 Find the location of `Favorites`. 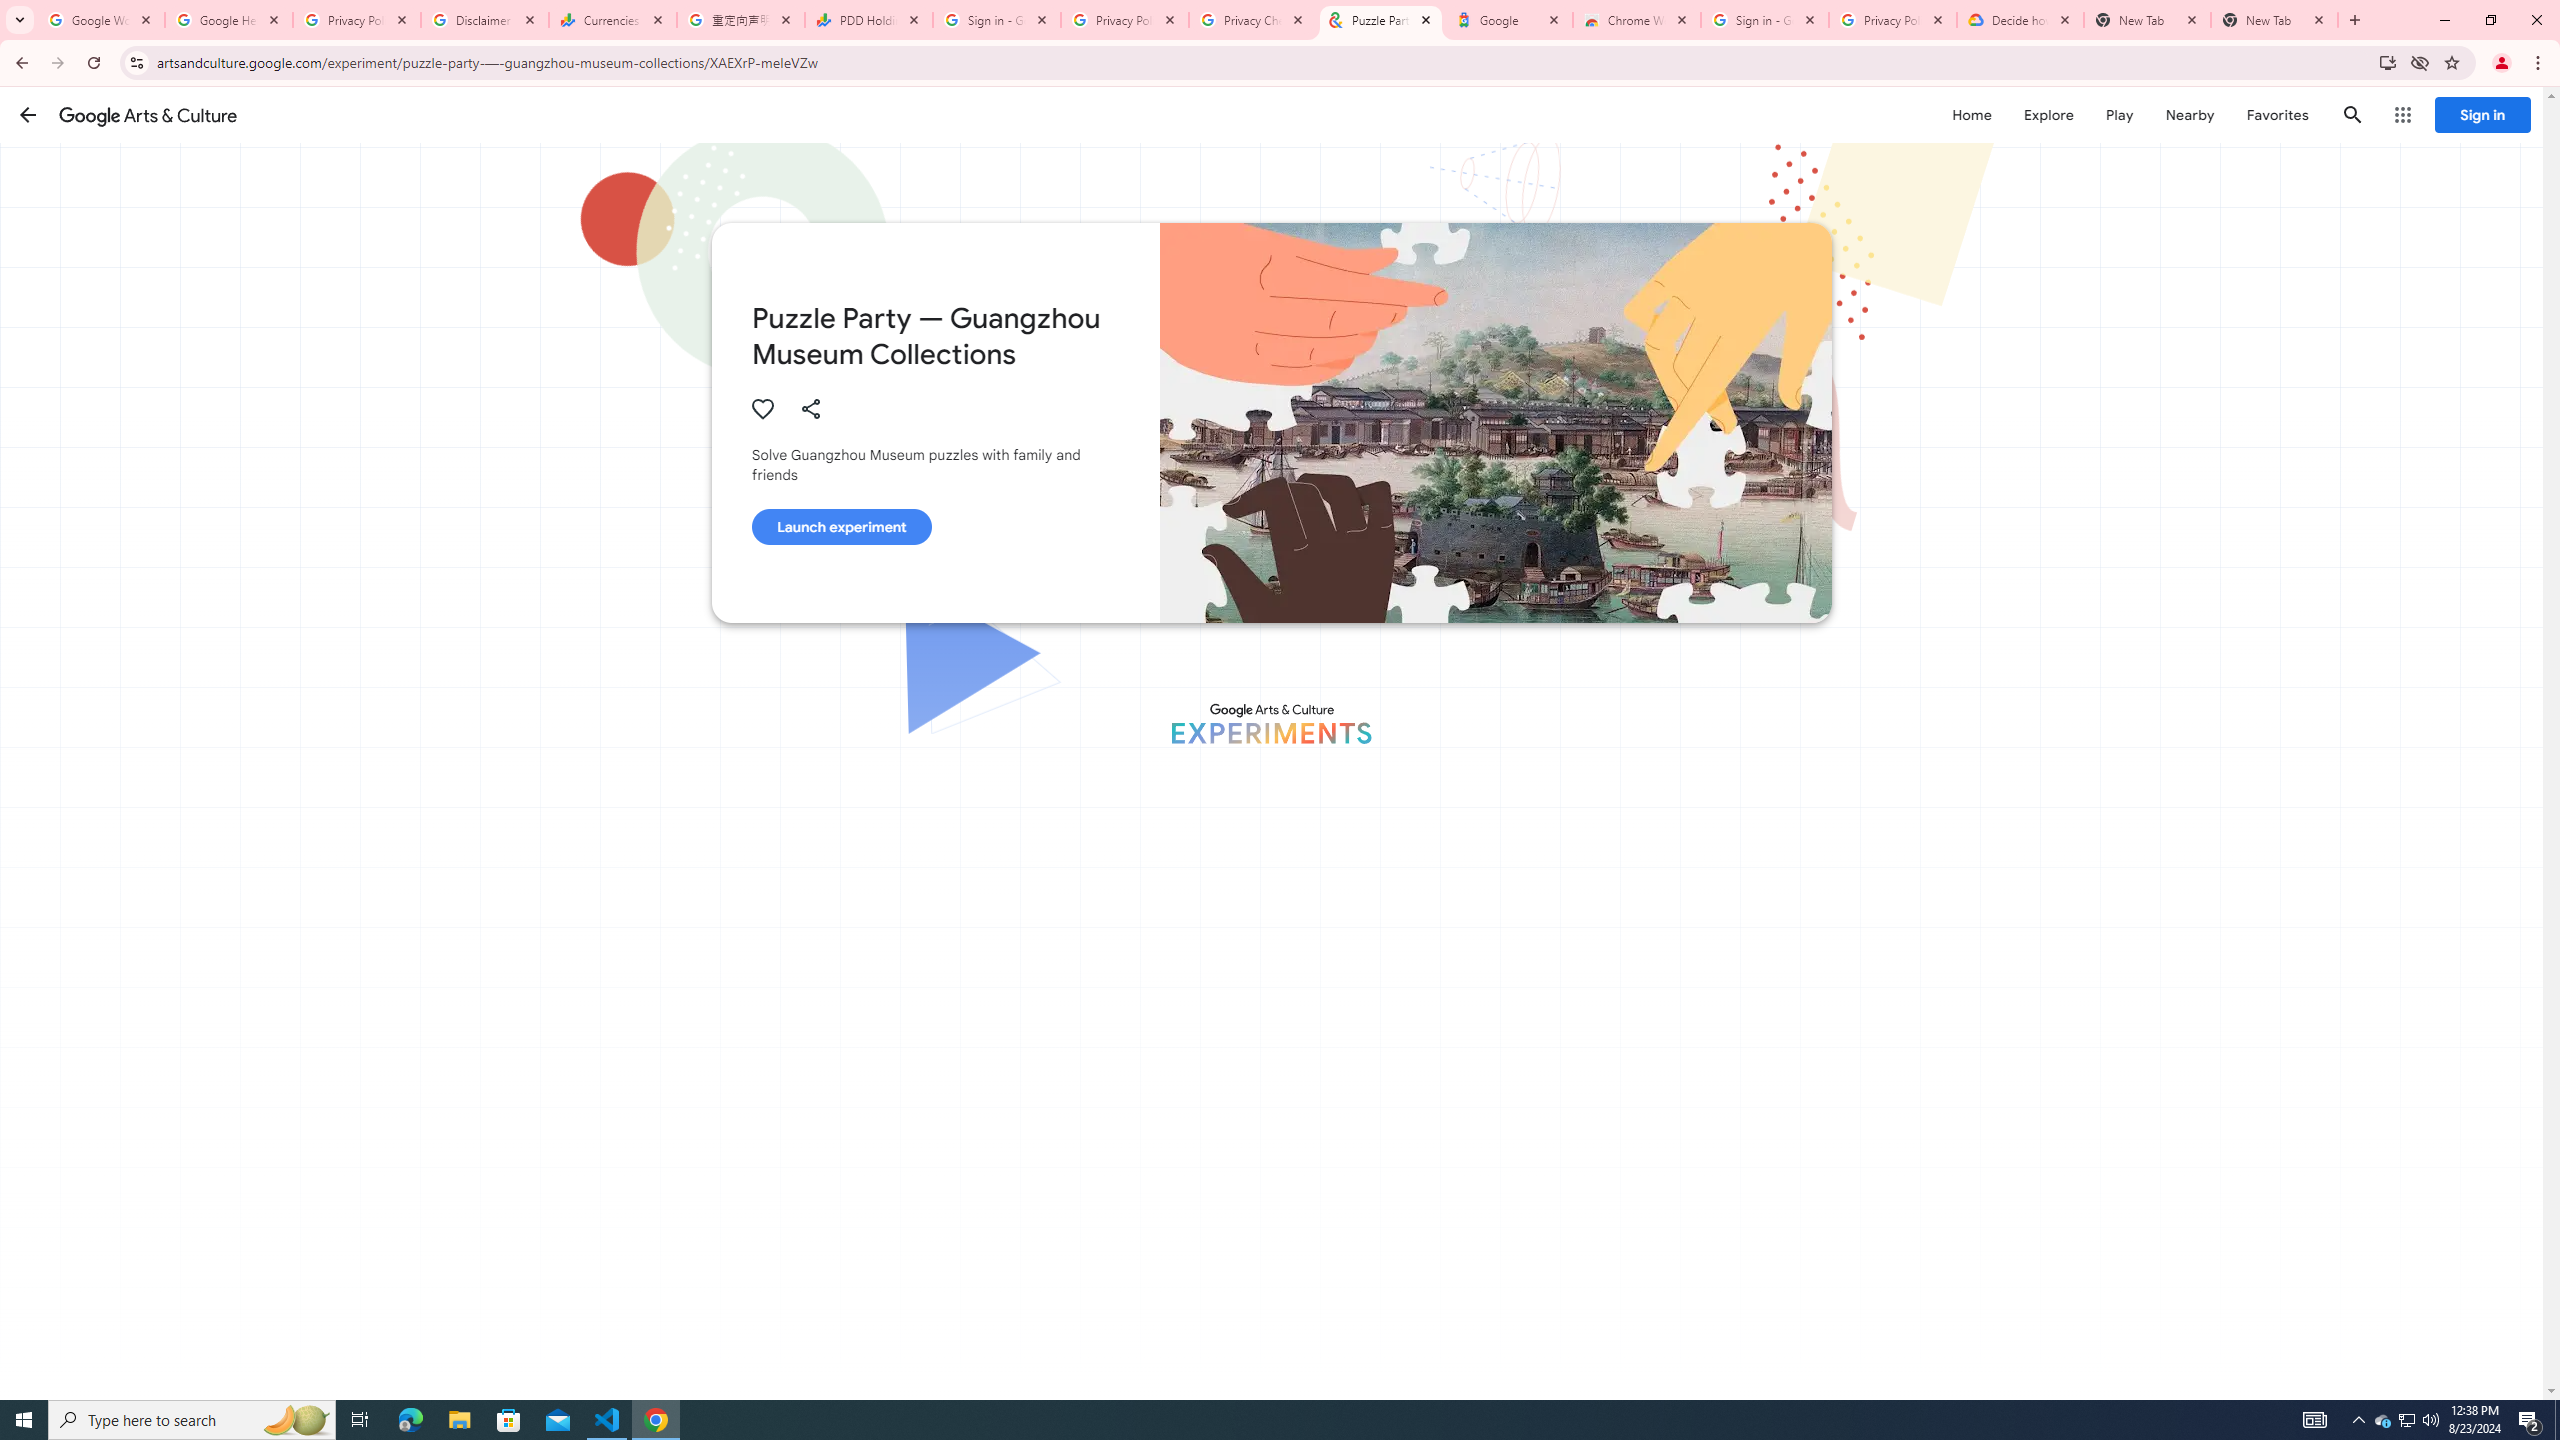

Favorites is located at coordinates (2276, 114).